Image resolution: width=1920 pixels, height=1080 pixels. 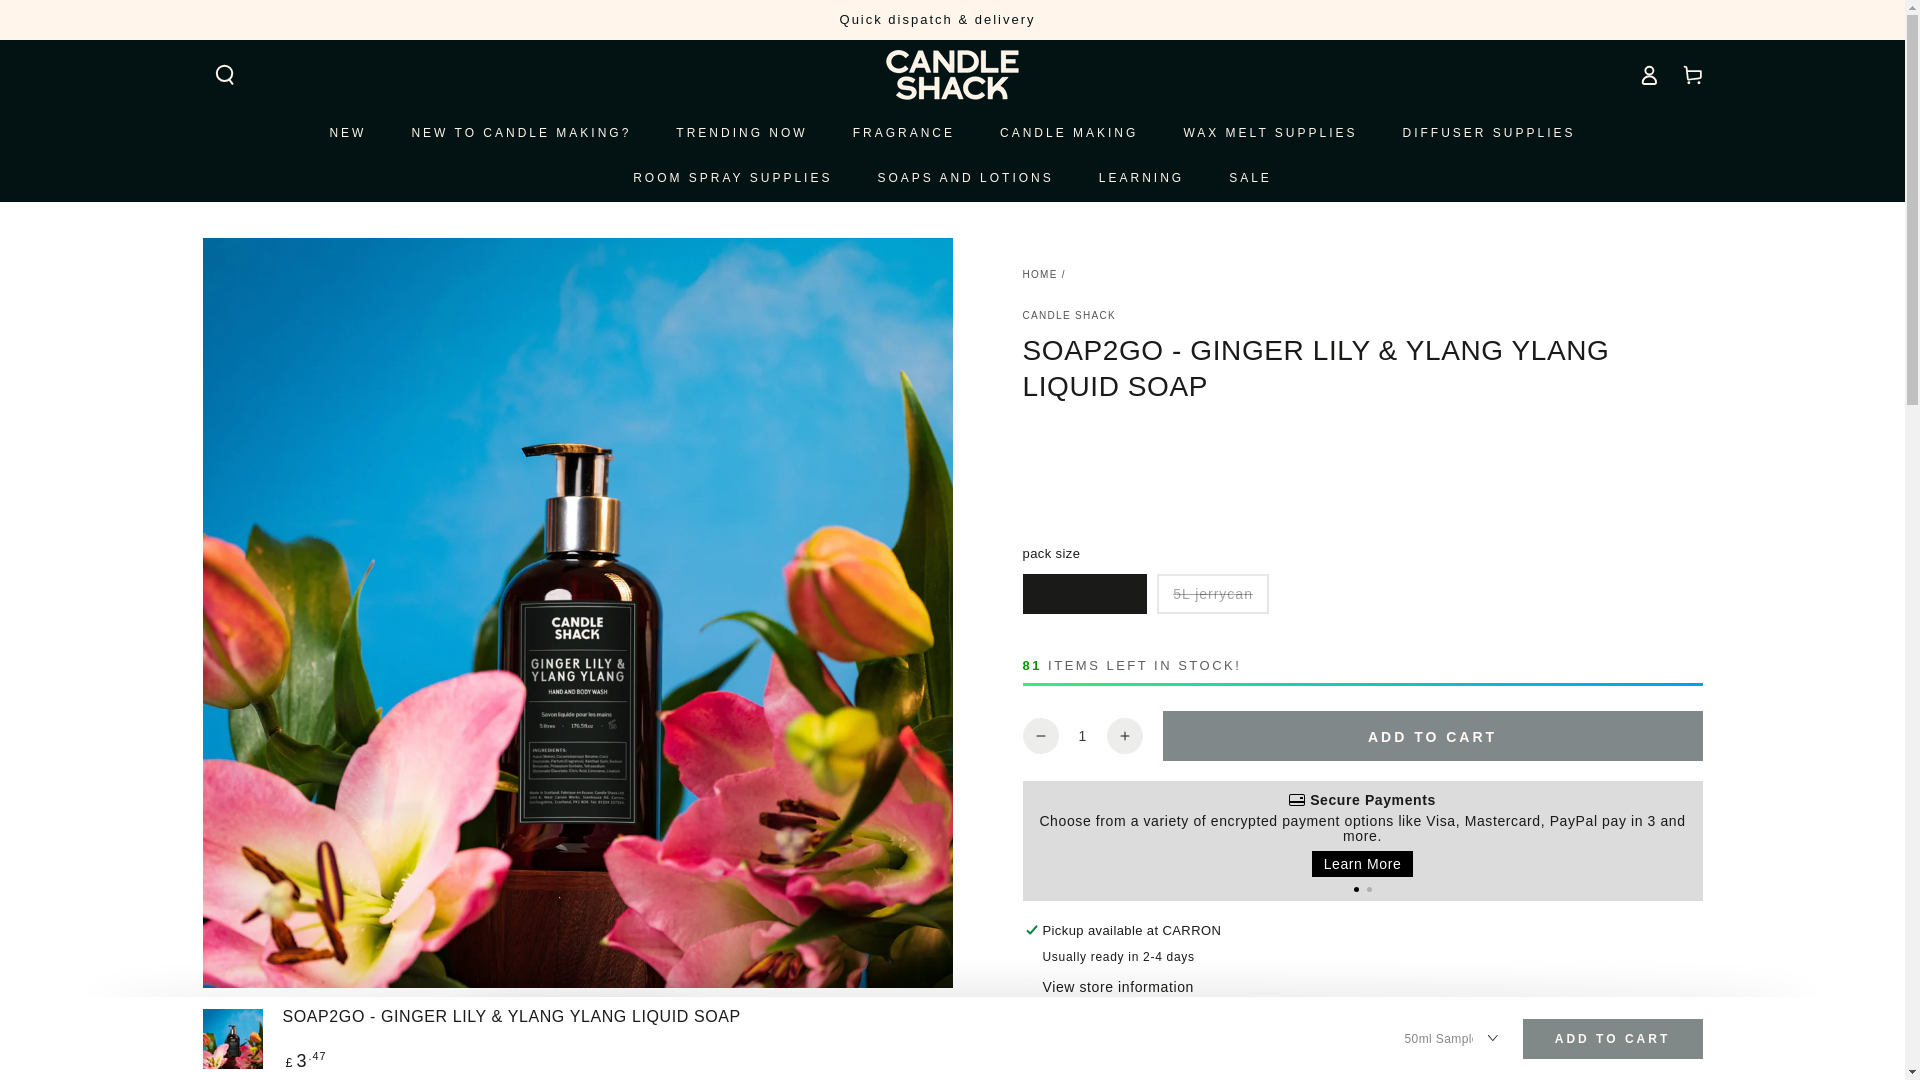 What do you see at coordinates (89, 19) in the screenshot?
I see `SKIP TO CONTENT` at bounding box center [89, 19].